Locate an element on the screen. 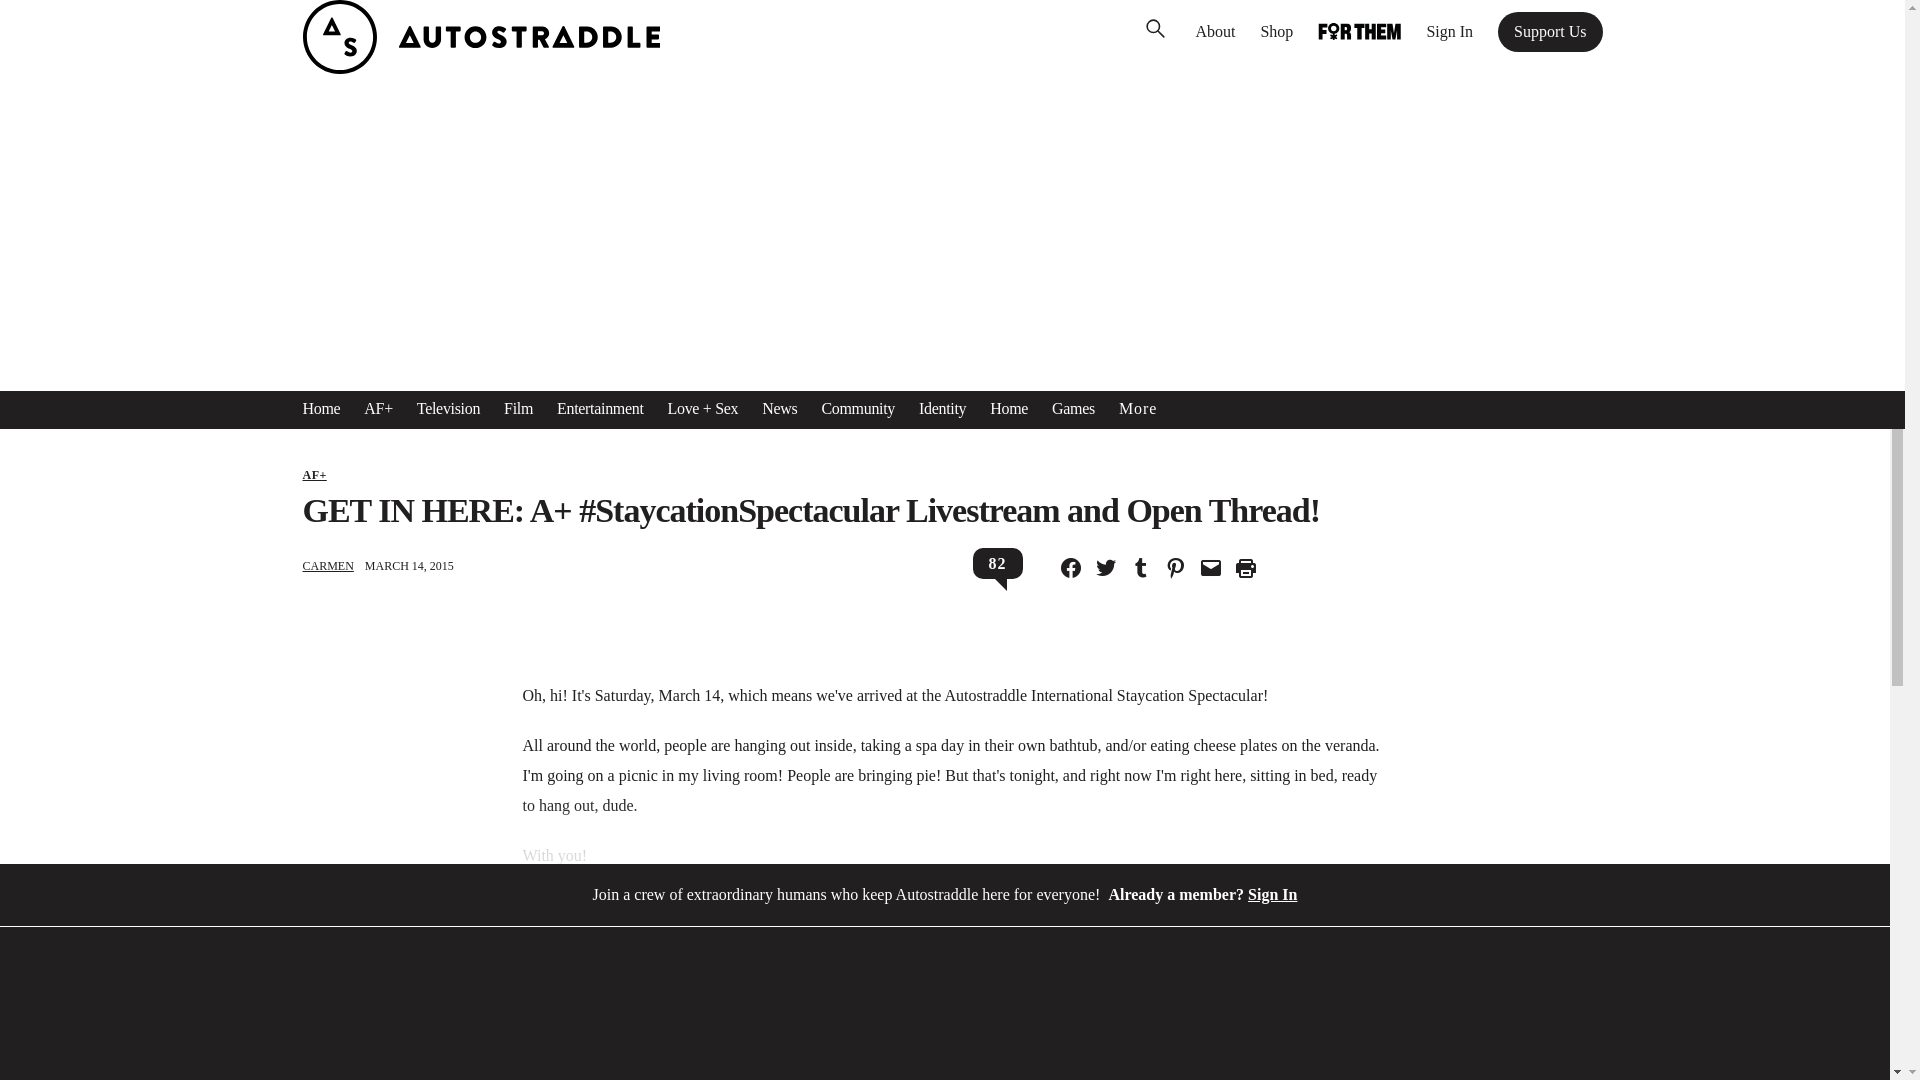 The height and width of the screenshot is (1080, 1920). Autostraddle is located at coordinates (480, 68).